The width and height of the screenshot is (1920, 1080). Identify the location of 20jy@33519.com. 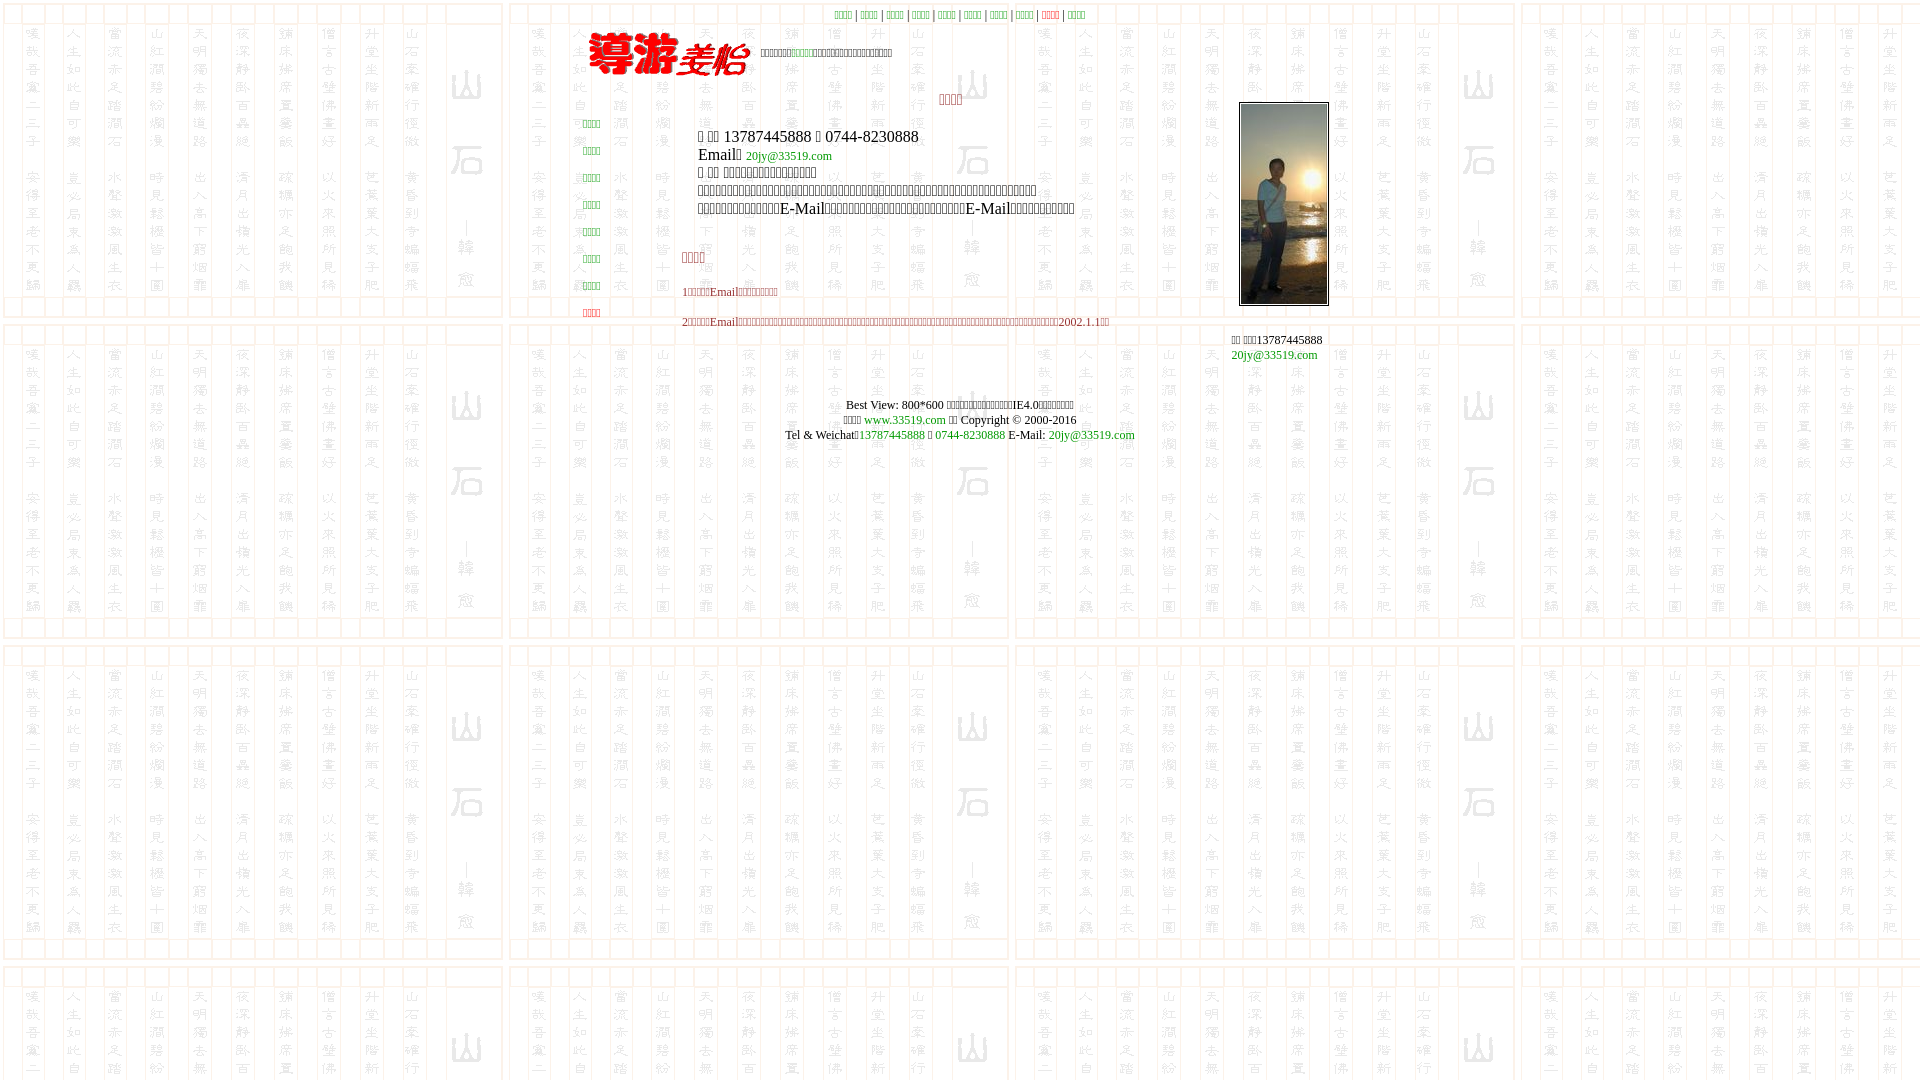
(1092, 435).